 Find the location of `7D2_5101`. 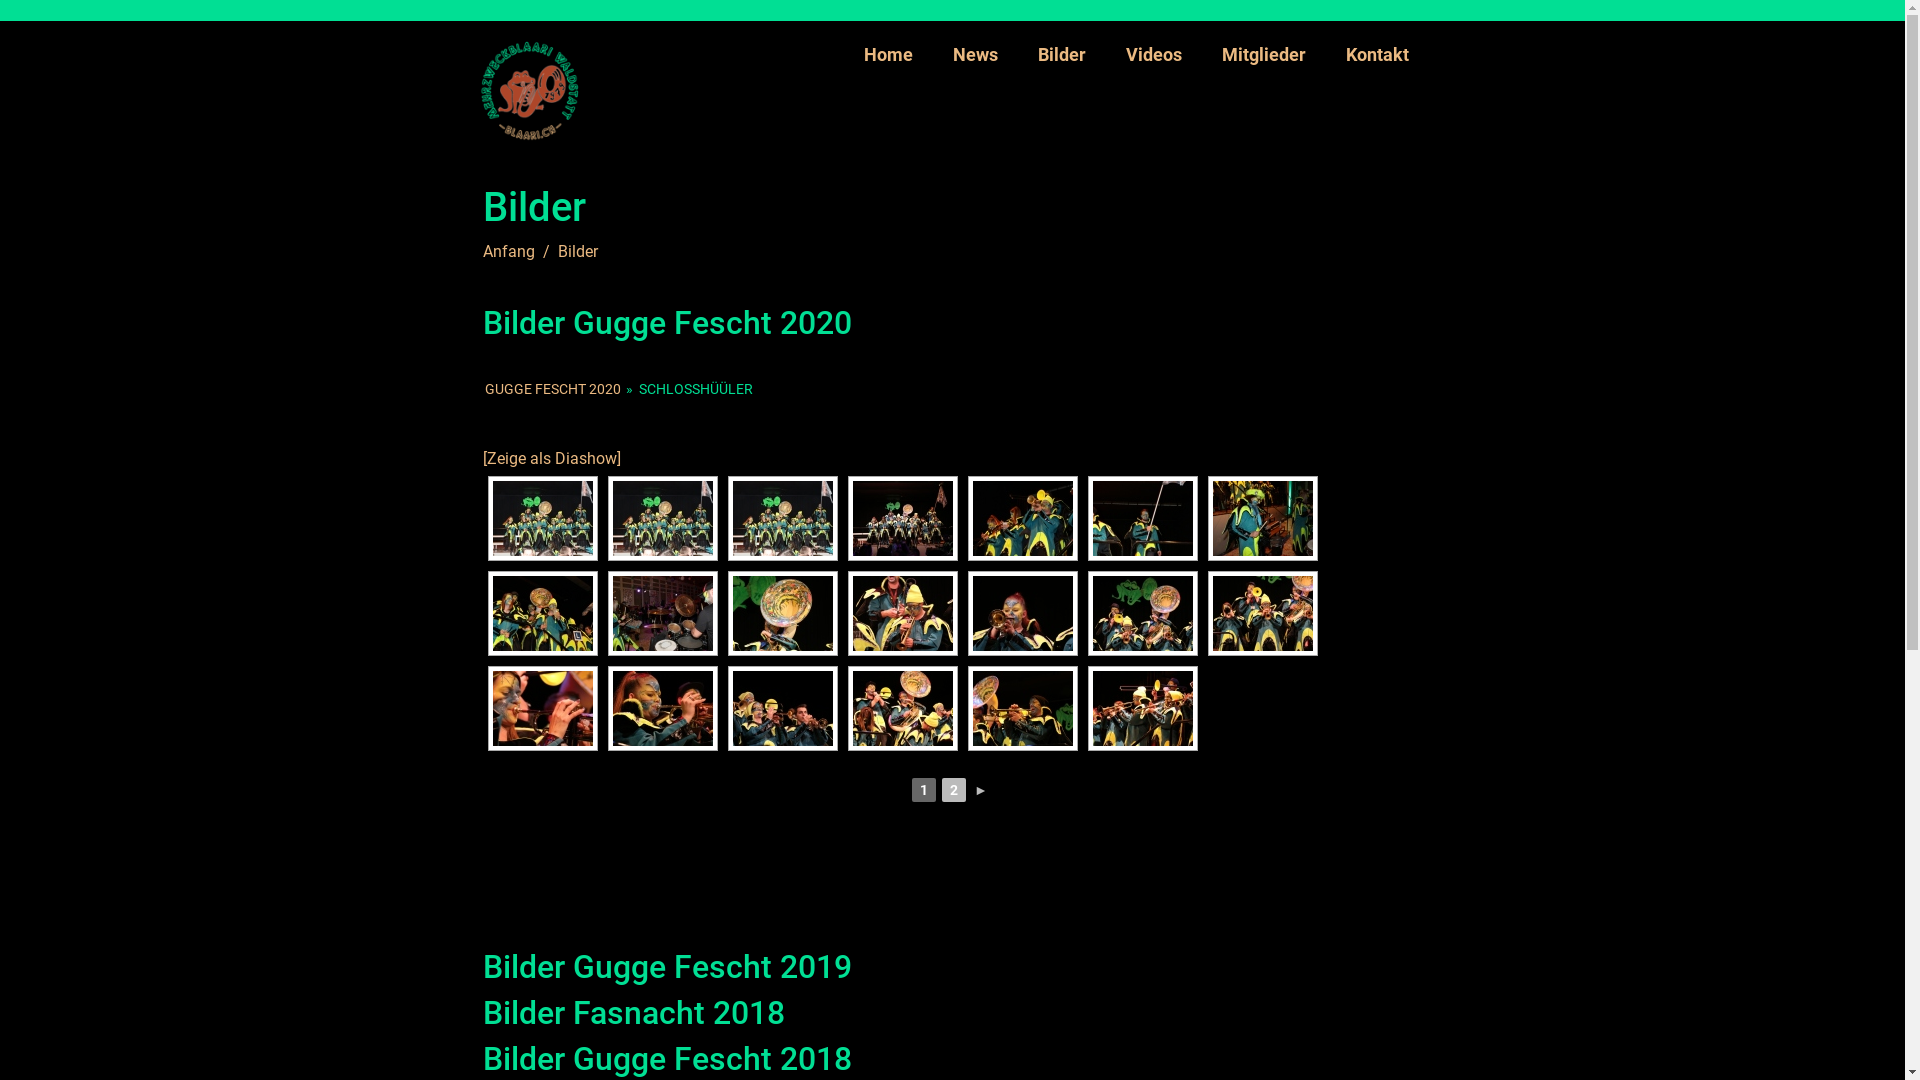

7D2_5101 is located at coordinates (1142, 708).